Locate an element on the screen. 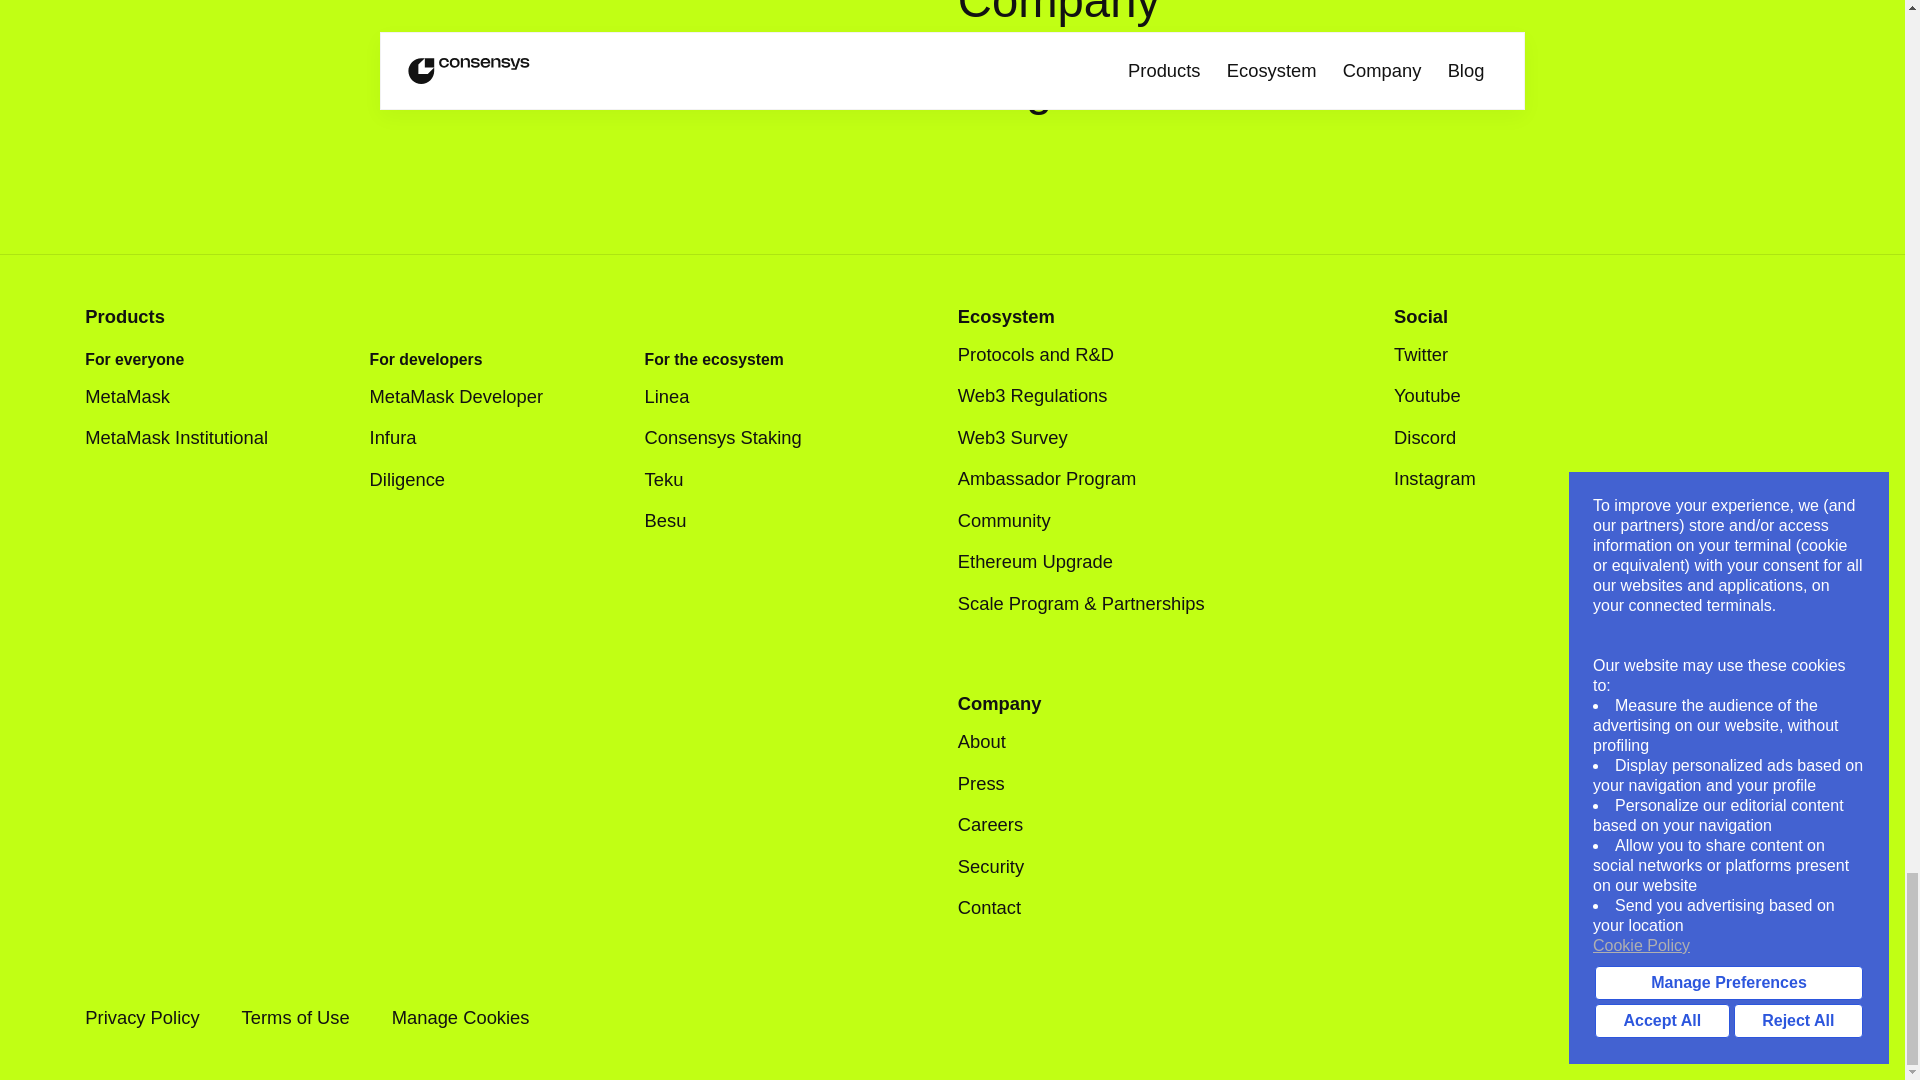 The image size is (1920, 1080). Linea is located at coordinates (682, 397).